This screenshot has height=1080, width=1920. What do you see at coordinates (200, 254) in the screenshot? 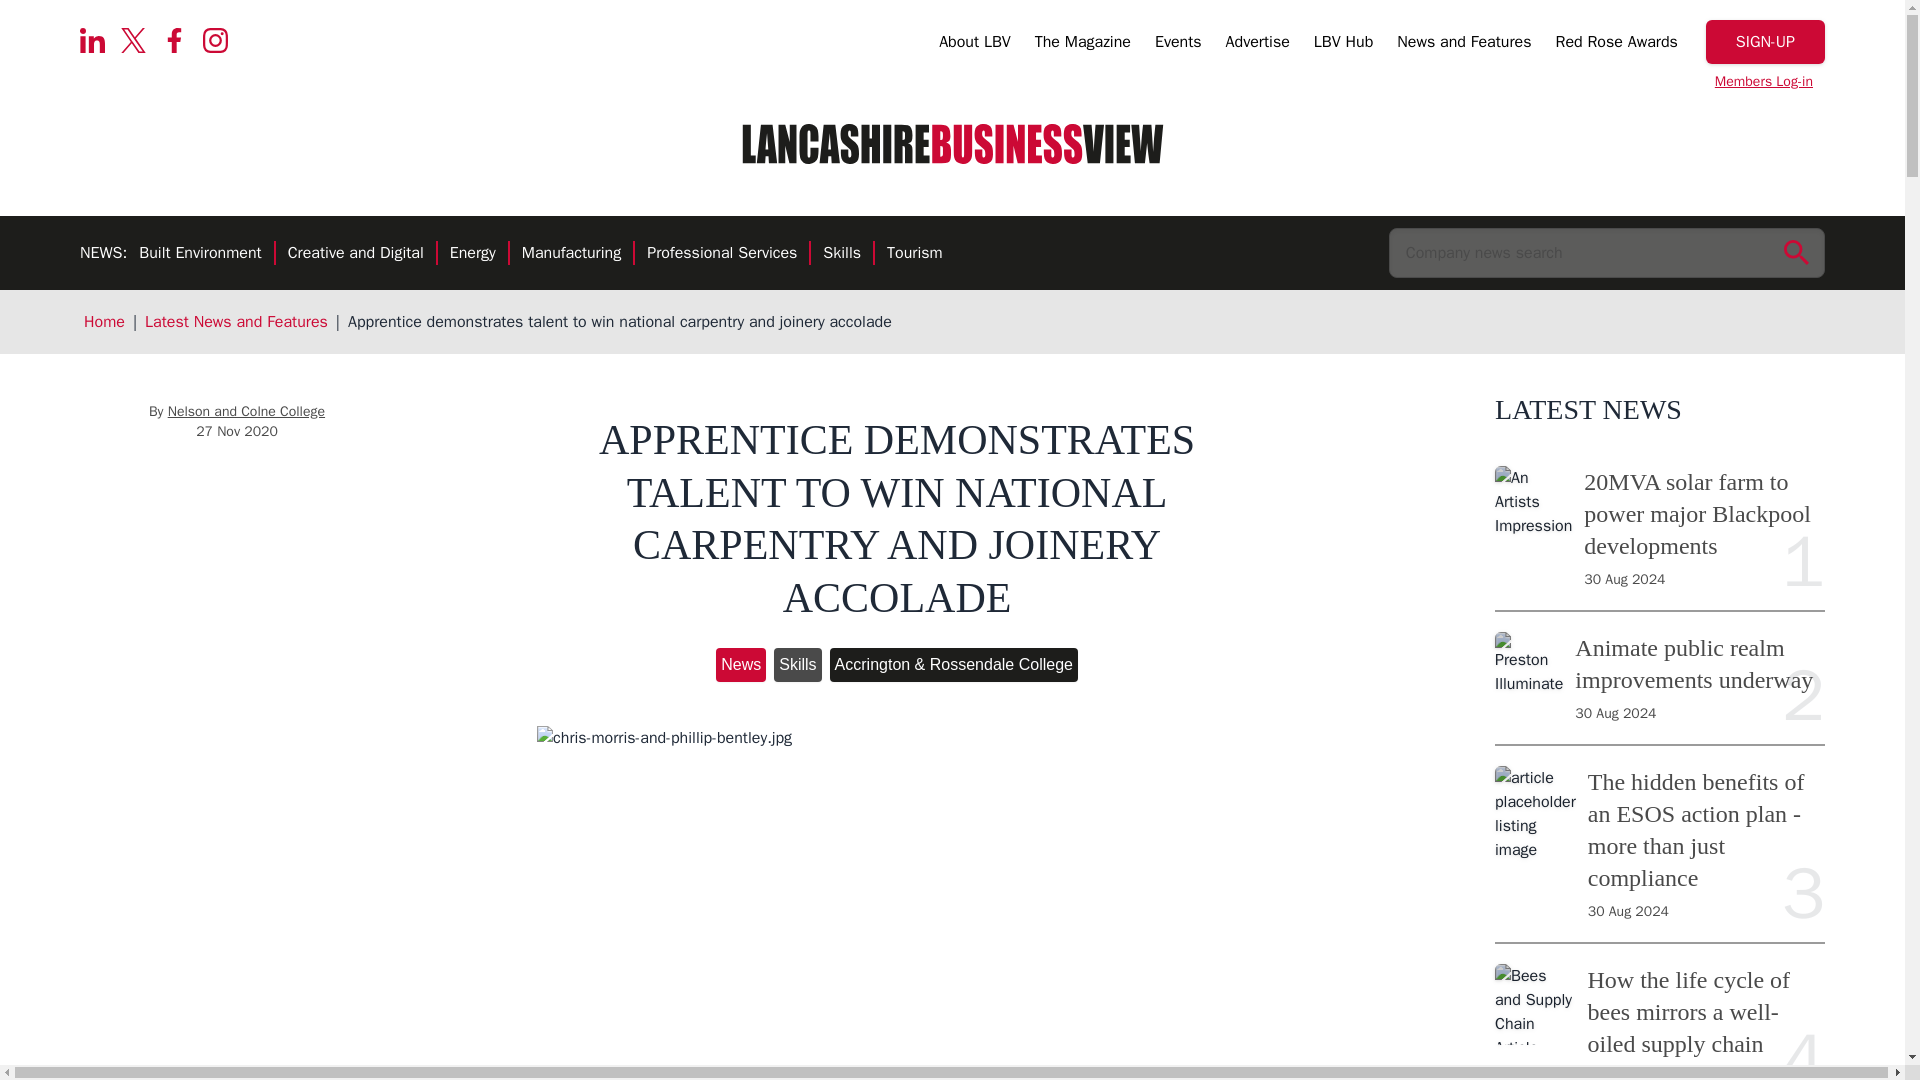
I see `Built Environment` at bounding box center [200, 254].